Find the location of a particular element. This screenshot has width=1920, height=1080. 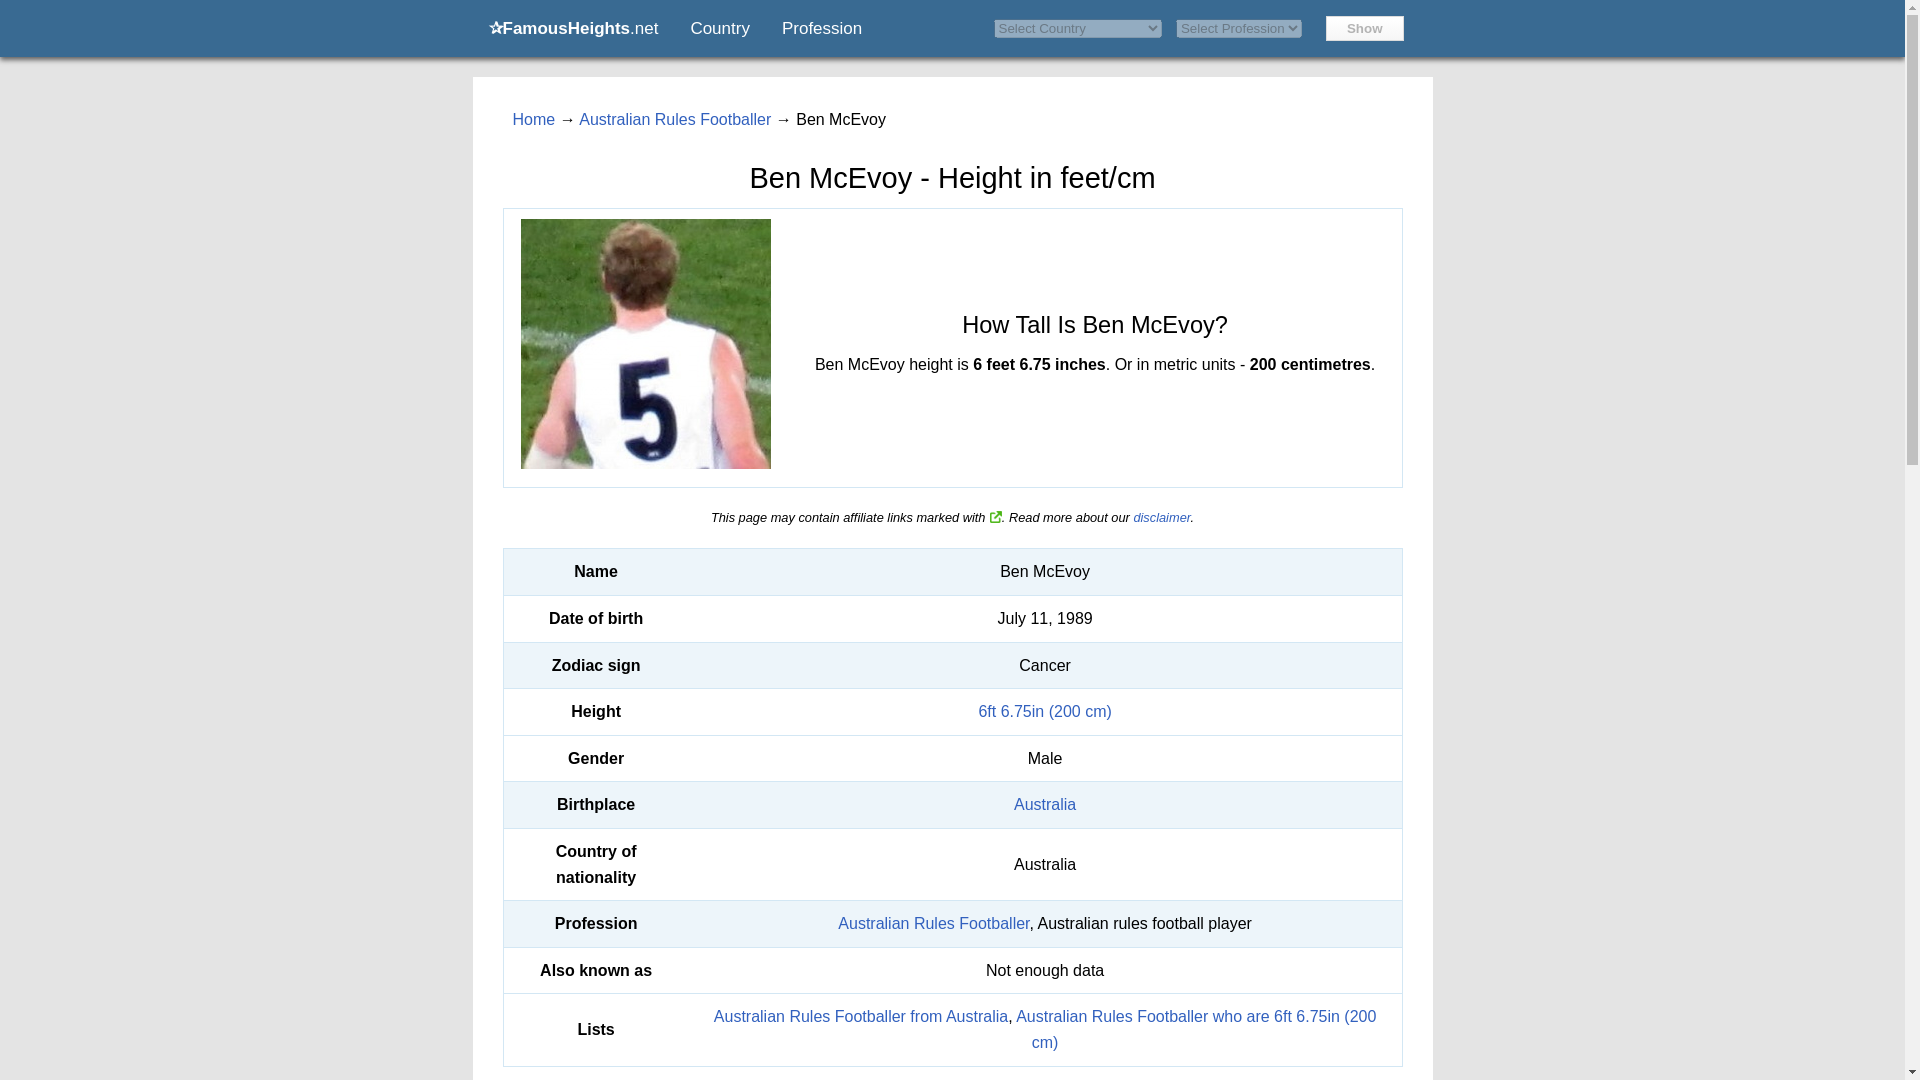

Australian Rules Footballer is located at coordinates (933, 923).